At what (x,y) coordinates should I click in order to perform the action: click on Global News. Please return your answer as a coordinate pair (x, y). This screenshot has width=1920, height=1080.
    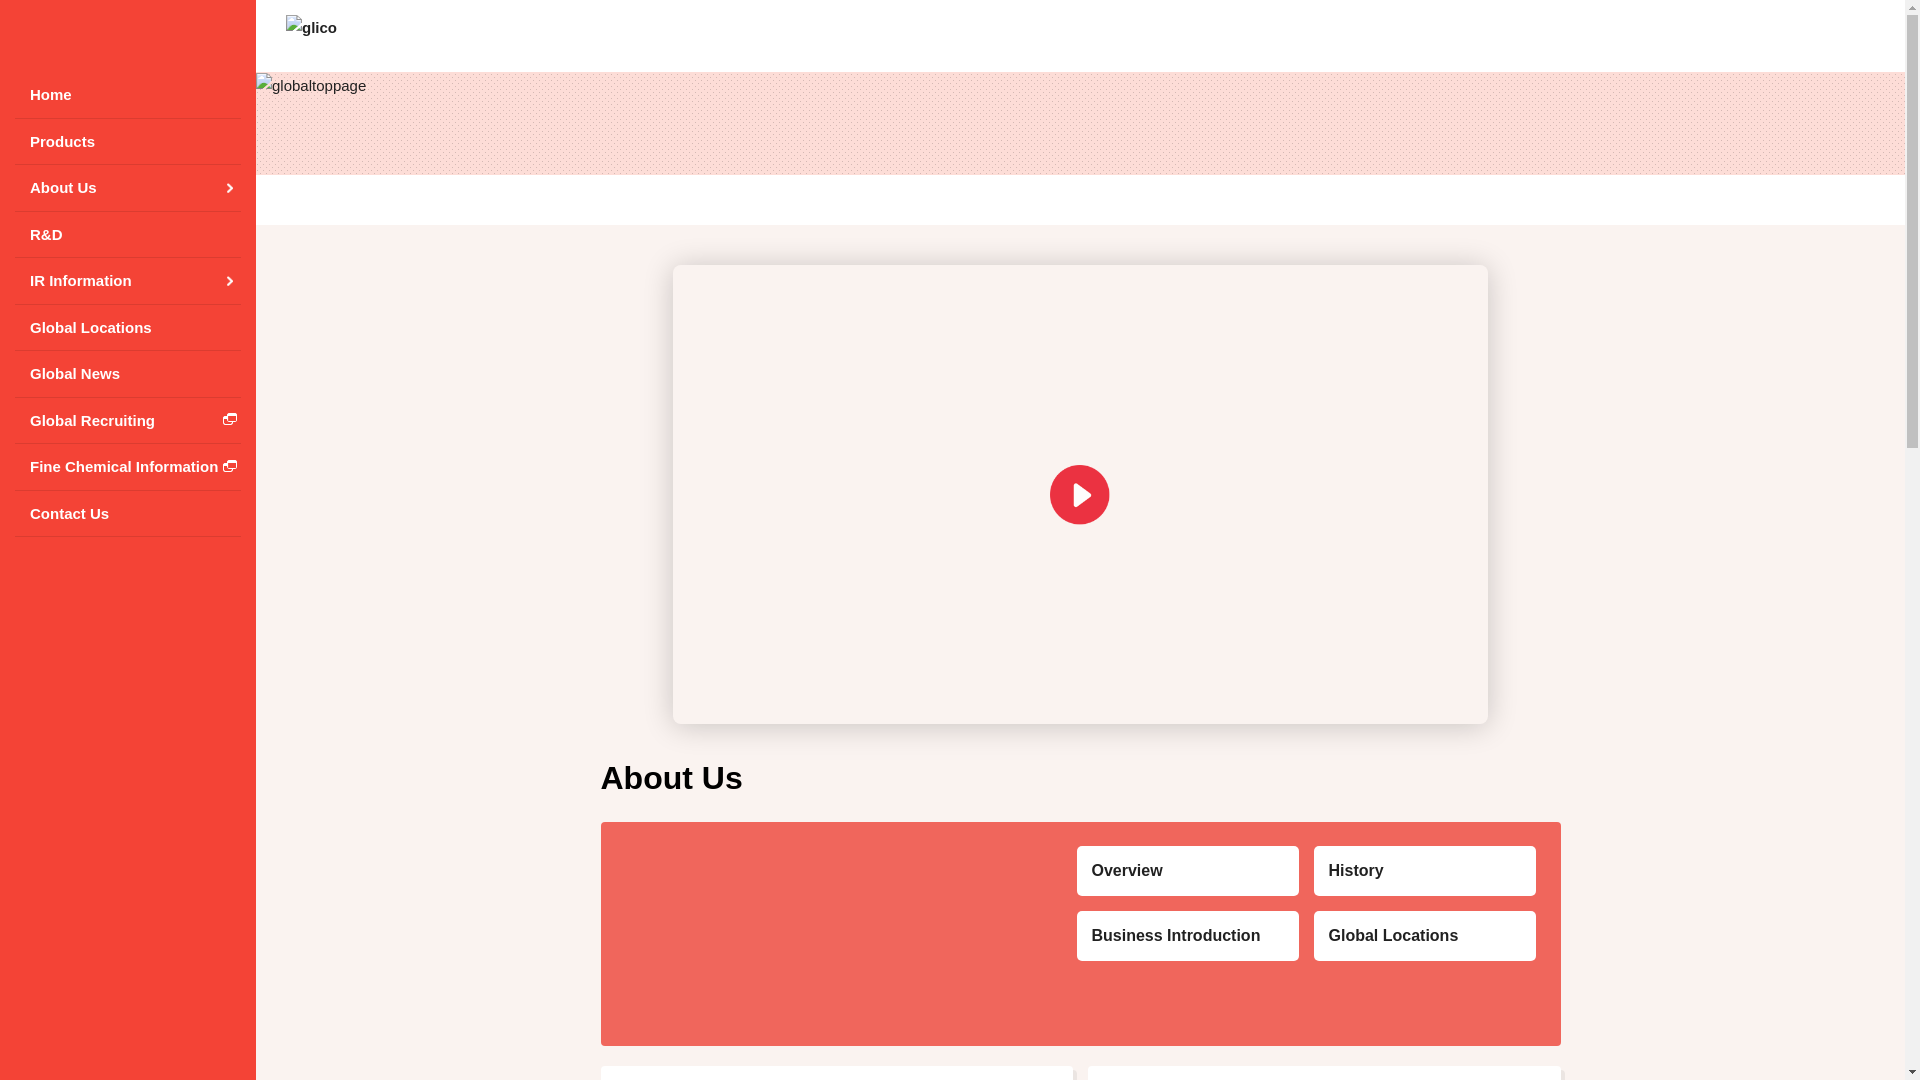
    Looking at the image, I should click on (128, 374).